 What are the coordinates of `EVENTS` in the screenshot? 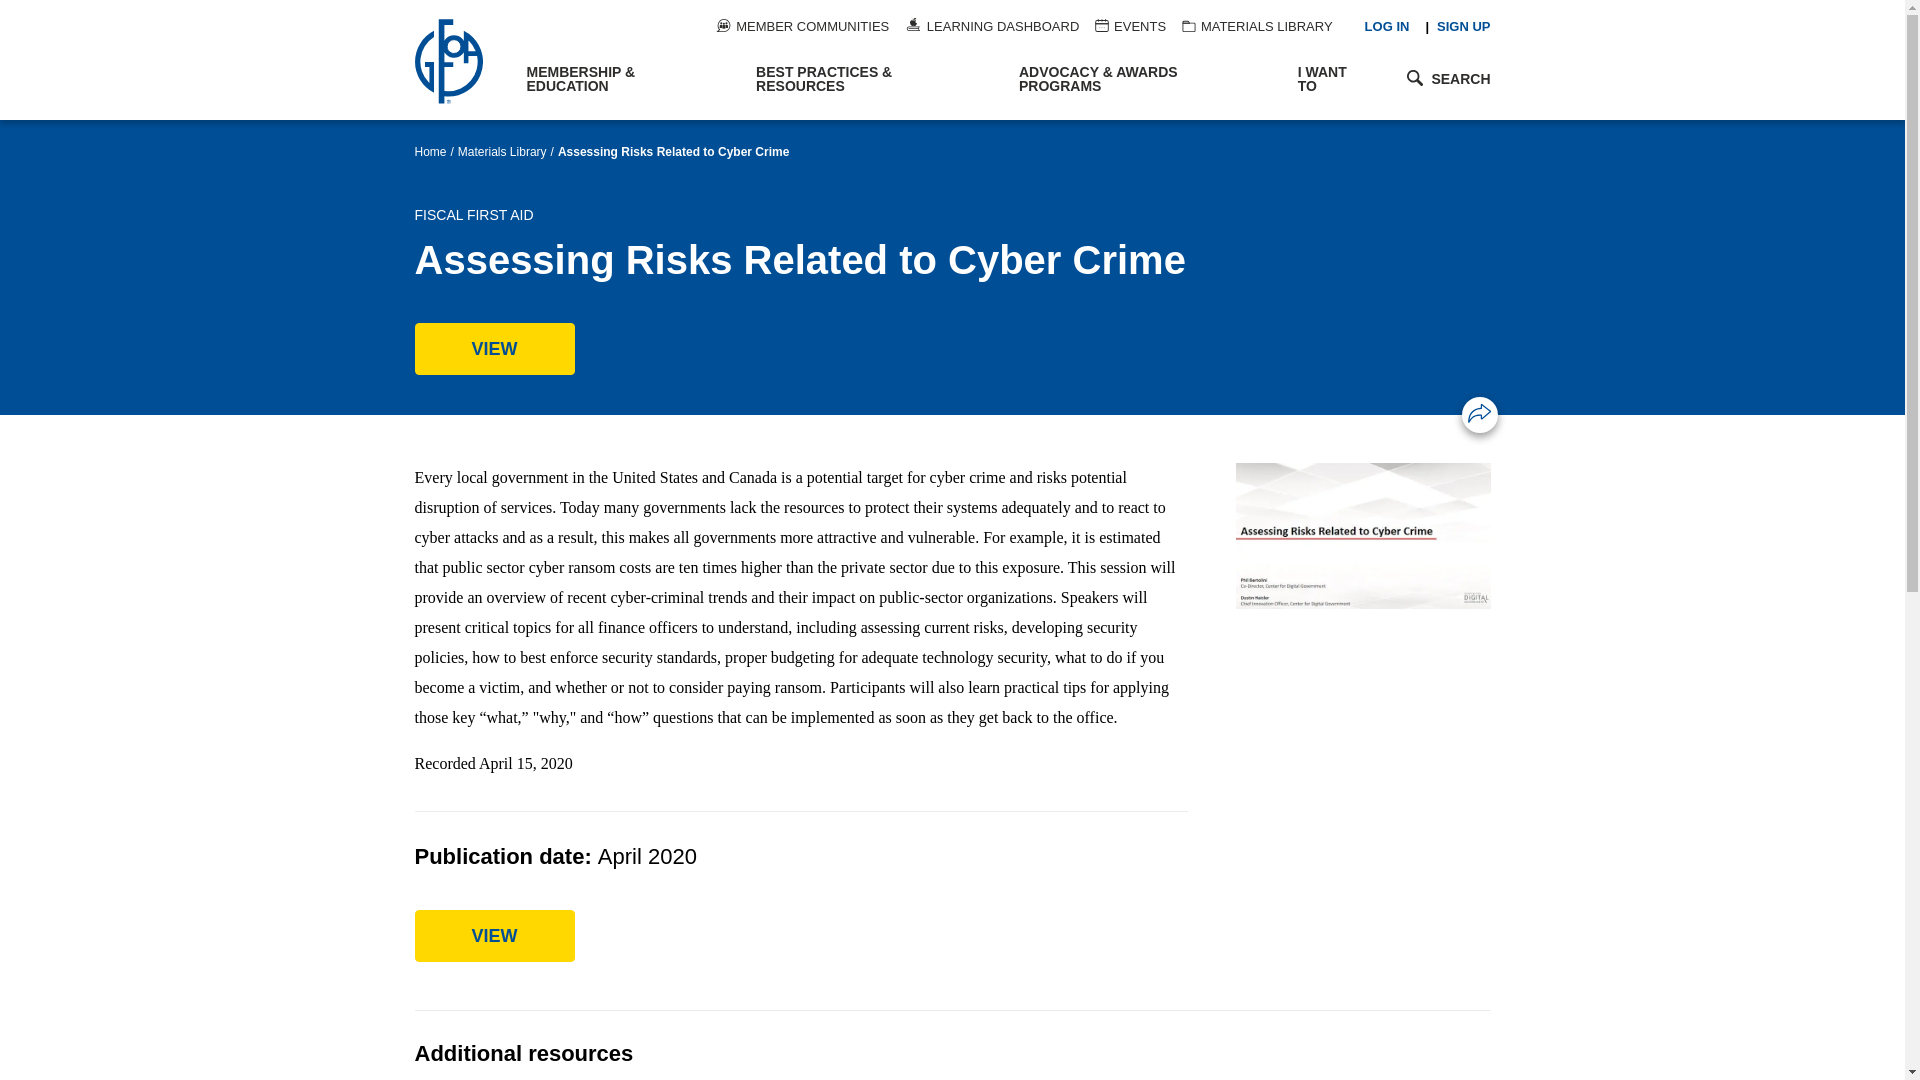 It's located at (1130, 26).